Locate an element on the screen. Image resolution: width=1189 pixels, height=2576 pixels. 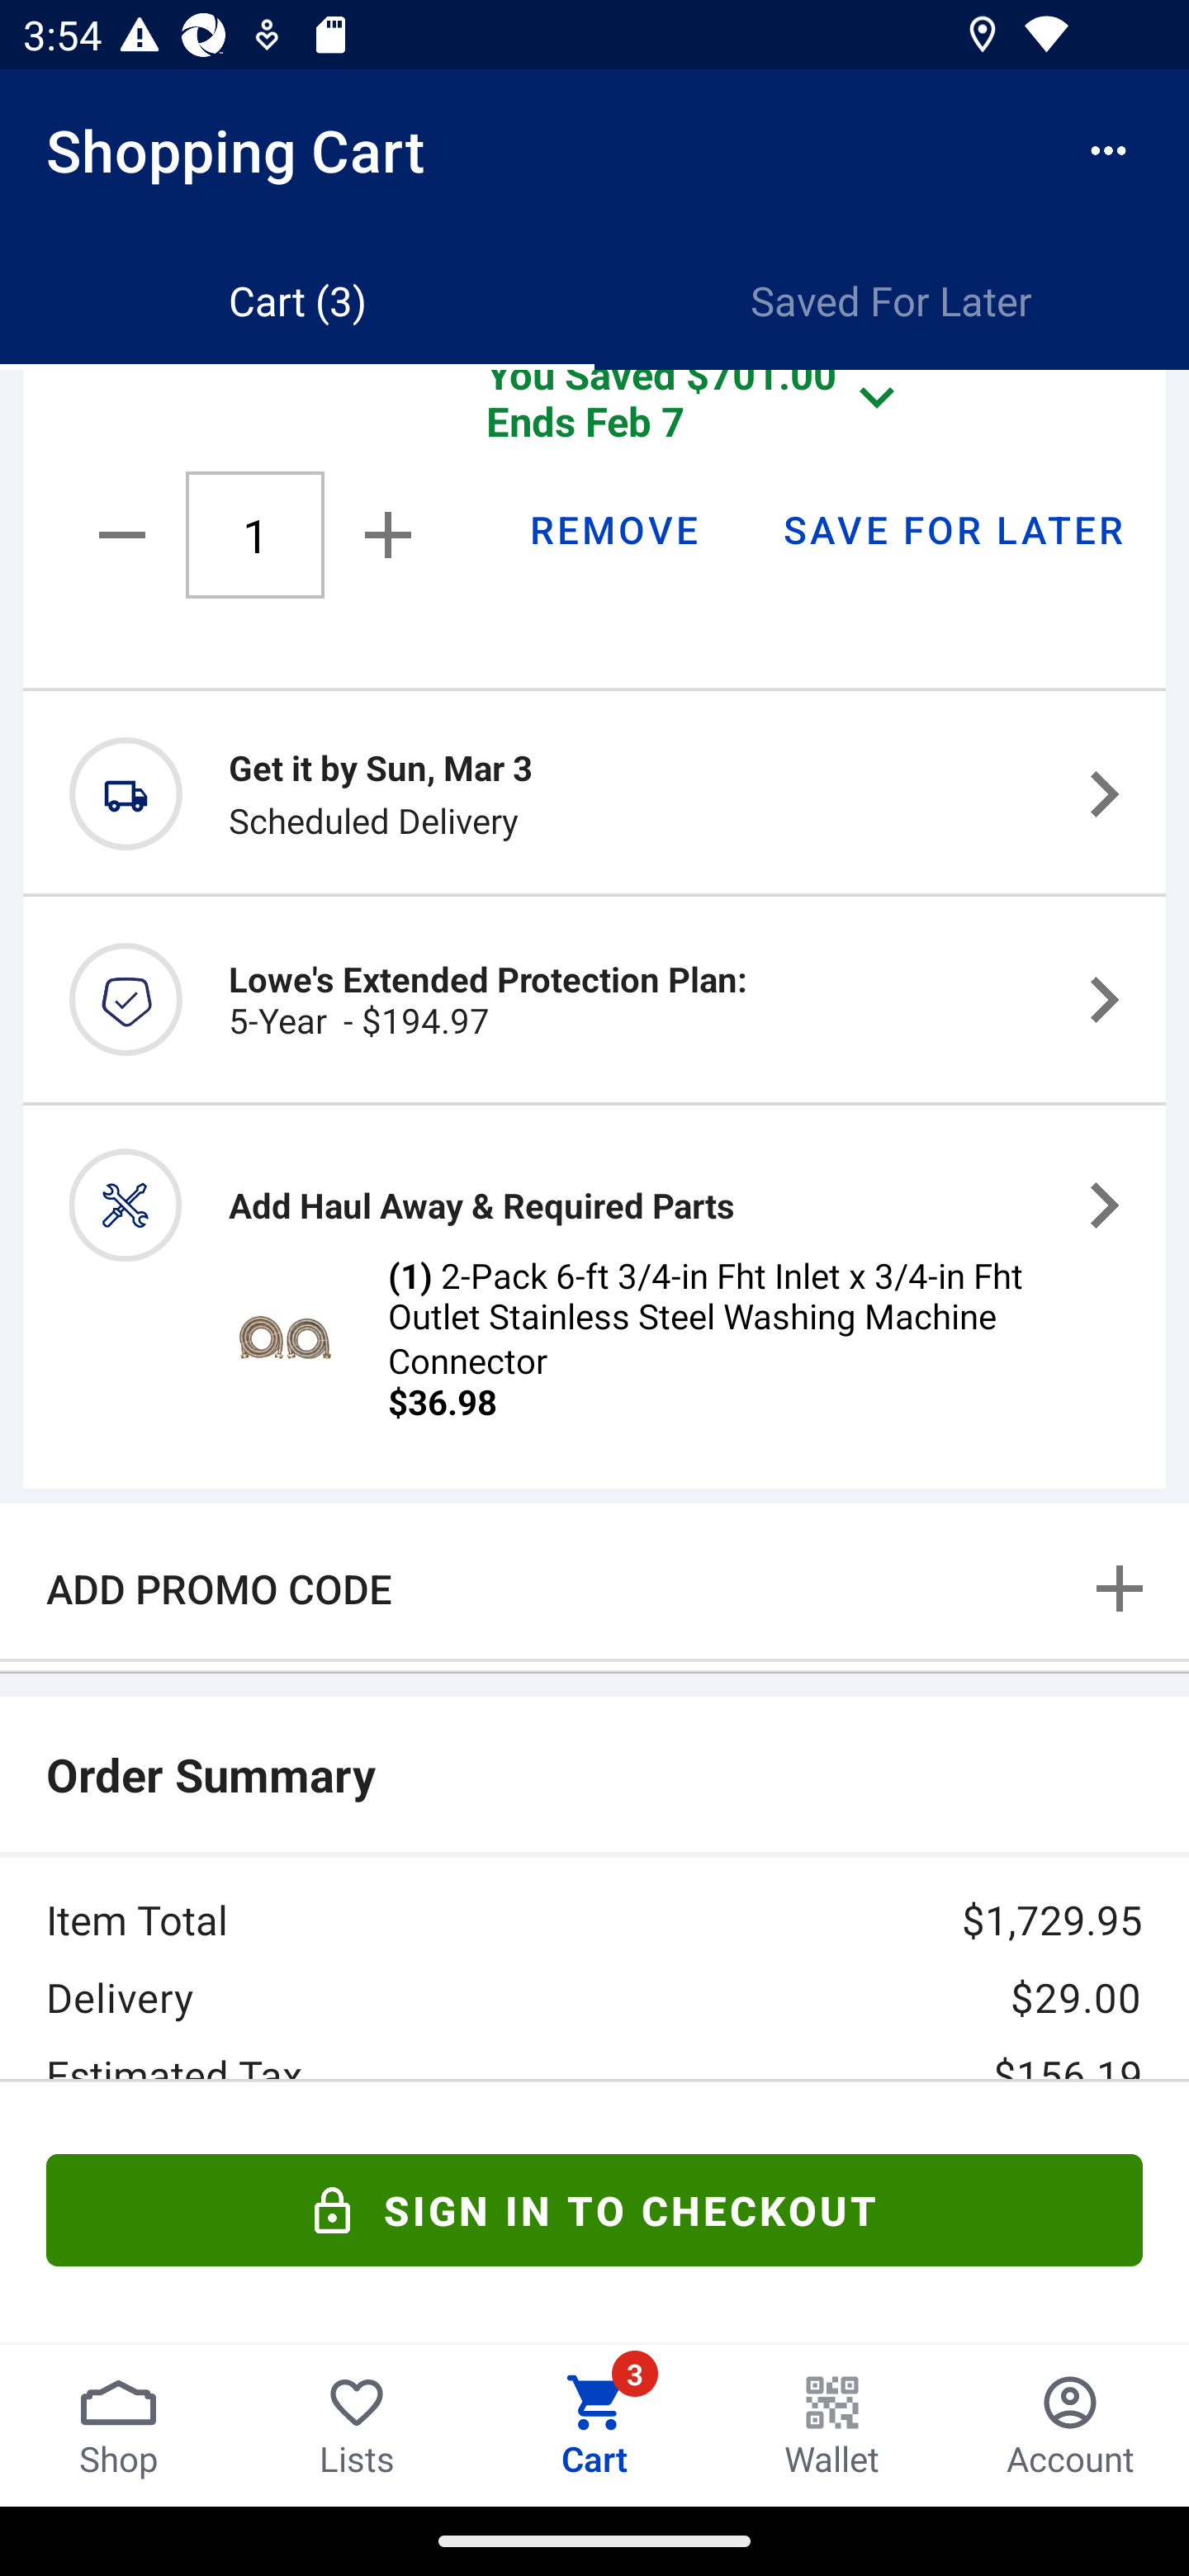
Account is located at coordinates (1070, 2425).